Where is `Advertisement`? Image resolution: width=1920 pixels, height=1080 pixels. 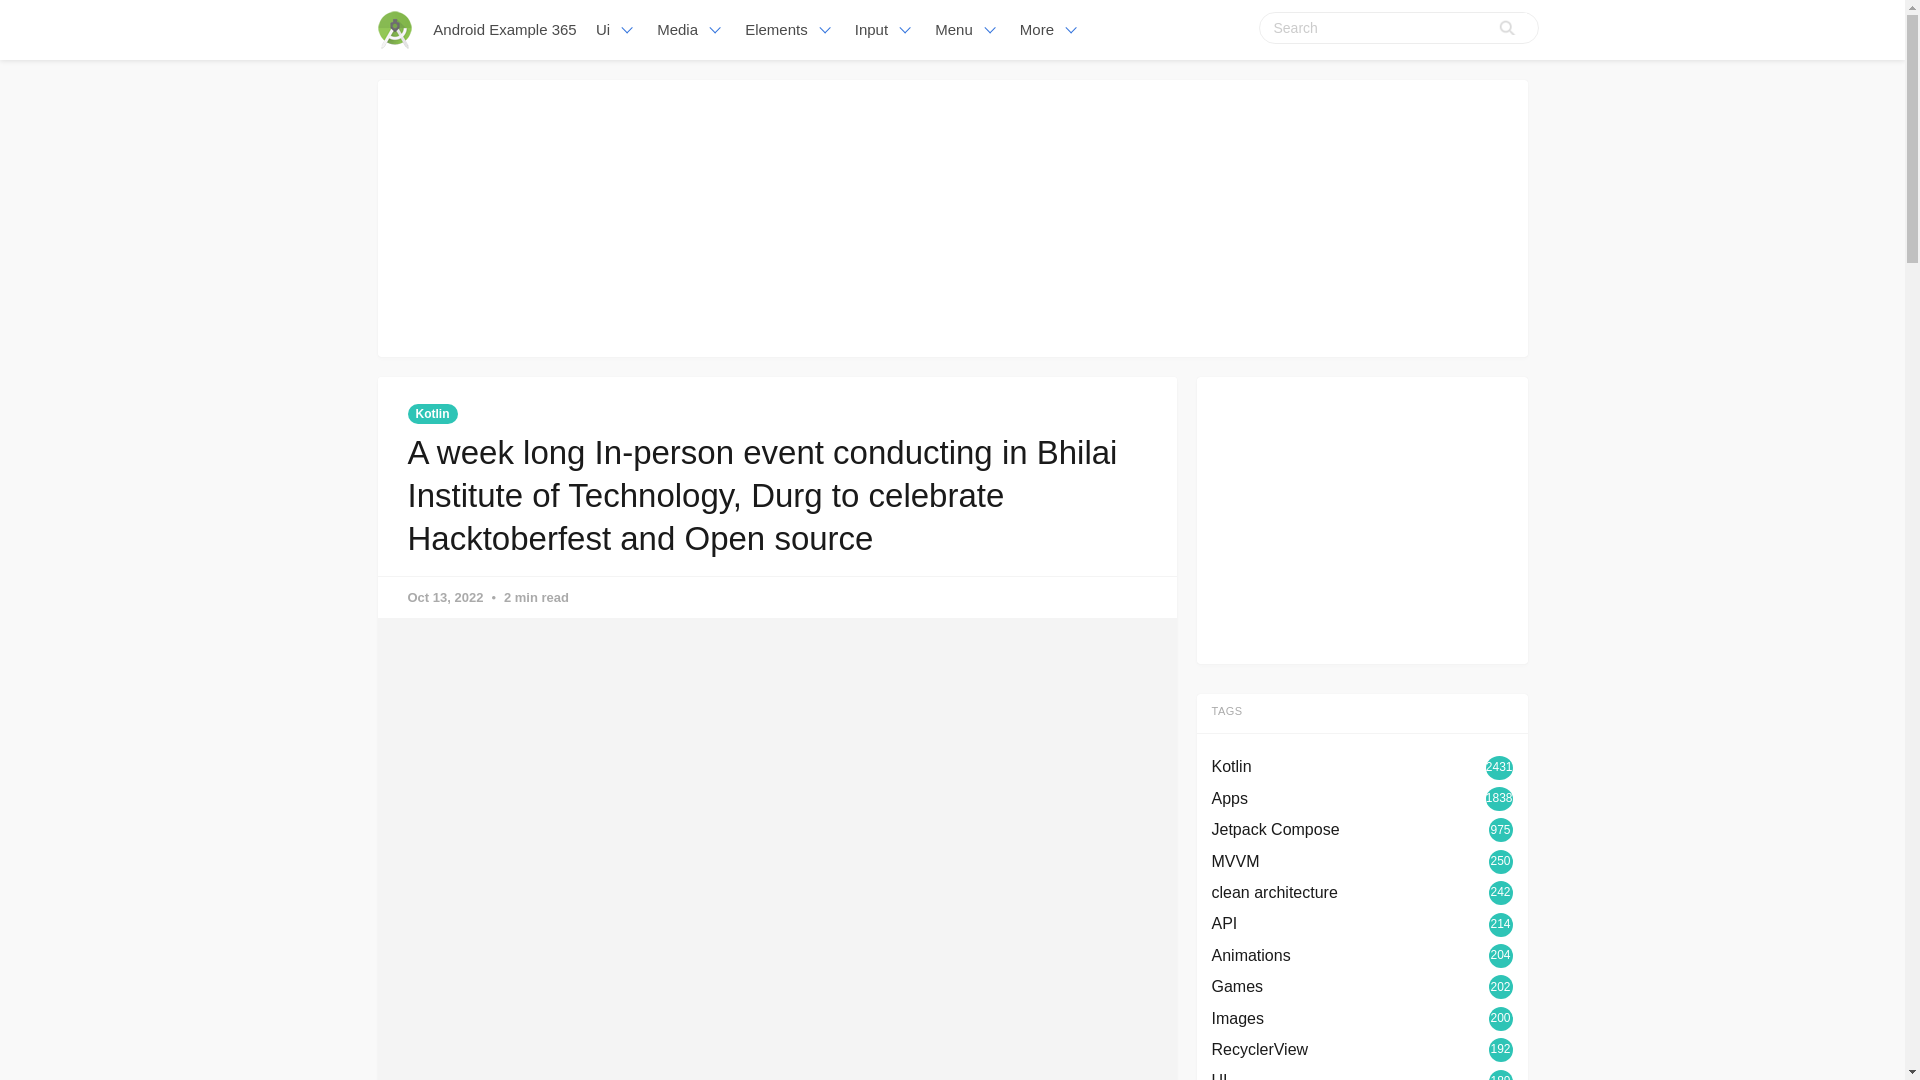
Advertisement is located at coordinates (1362, 516).